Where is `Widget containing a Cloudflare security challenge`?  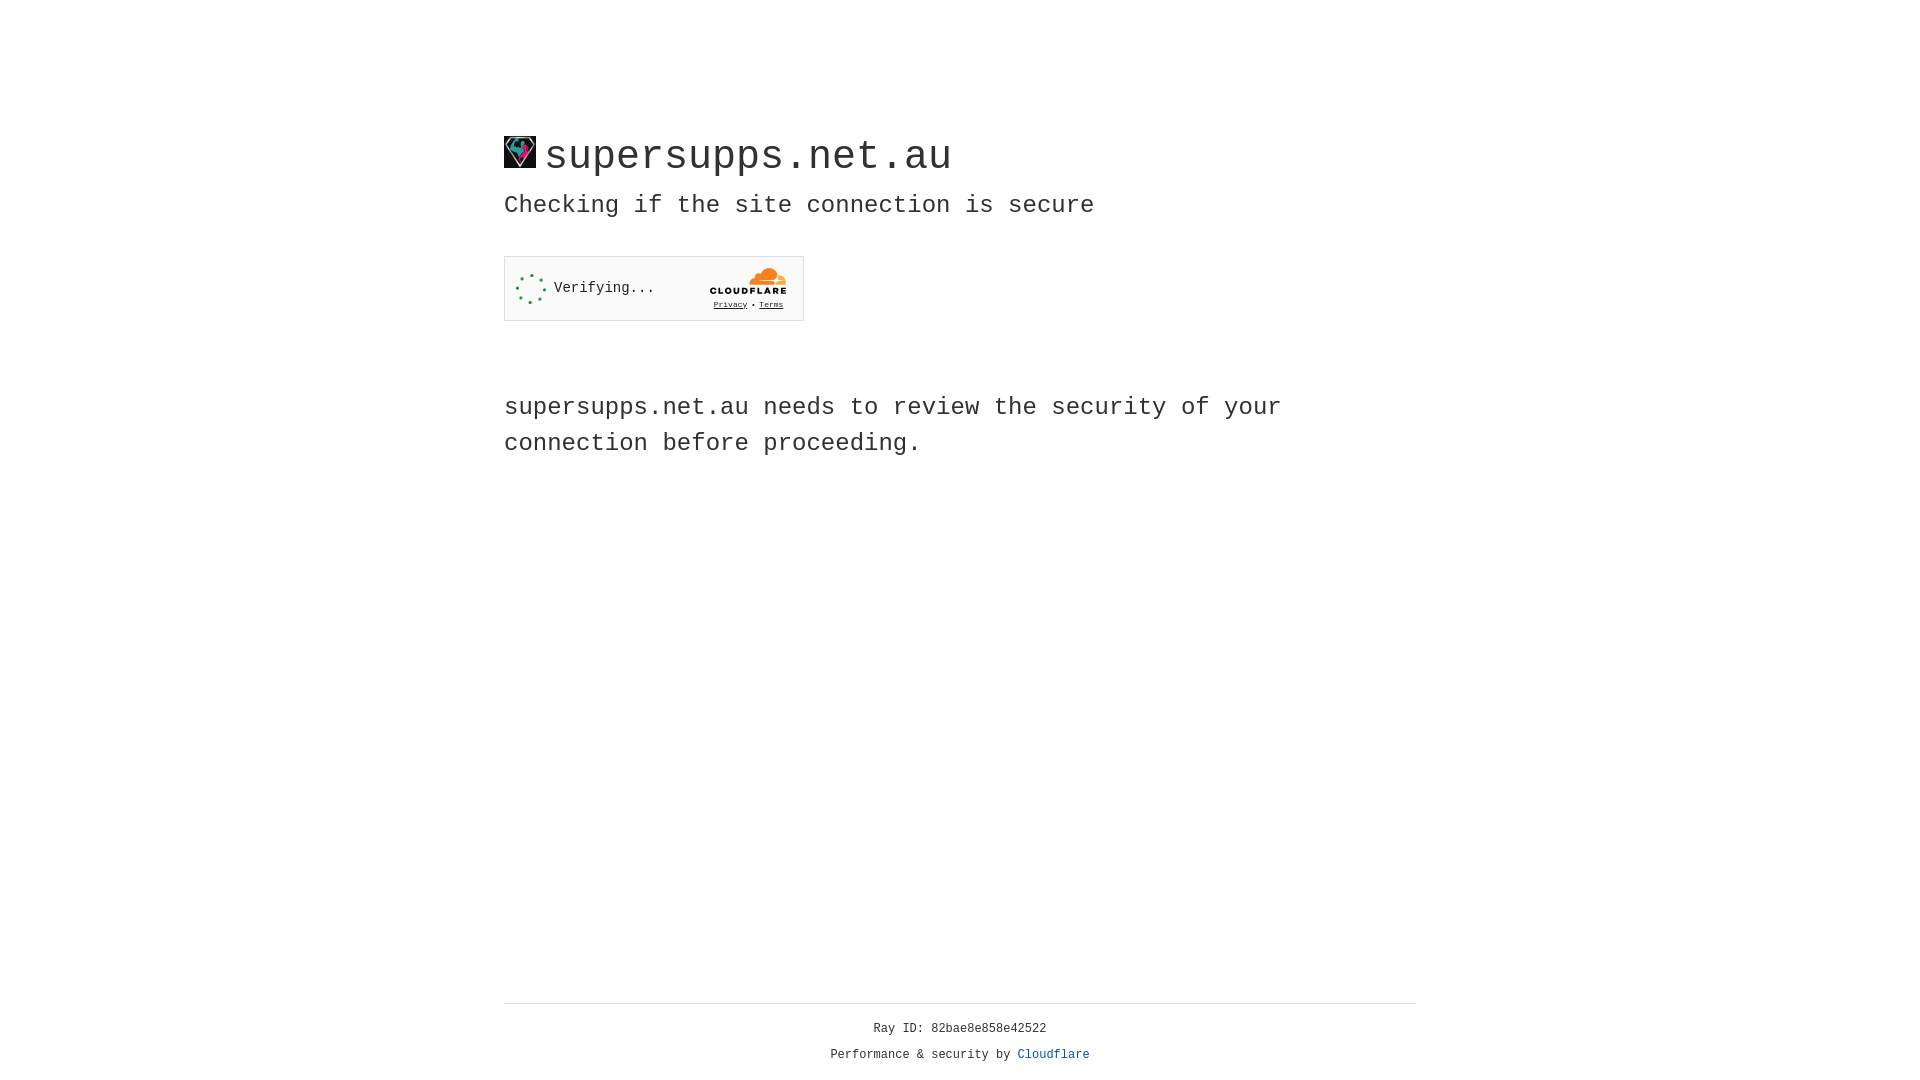 Widget containing a Cloudflare security challenge is located at coordinates (654, 288).